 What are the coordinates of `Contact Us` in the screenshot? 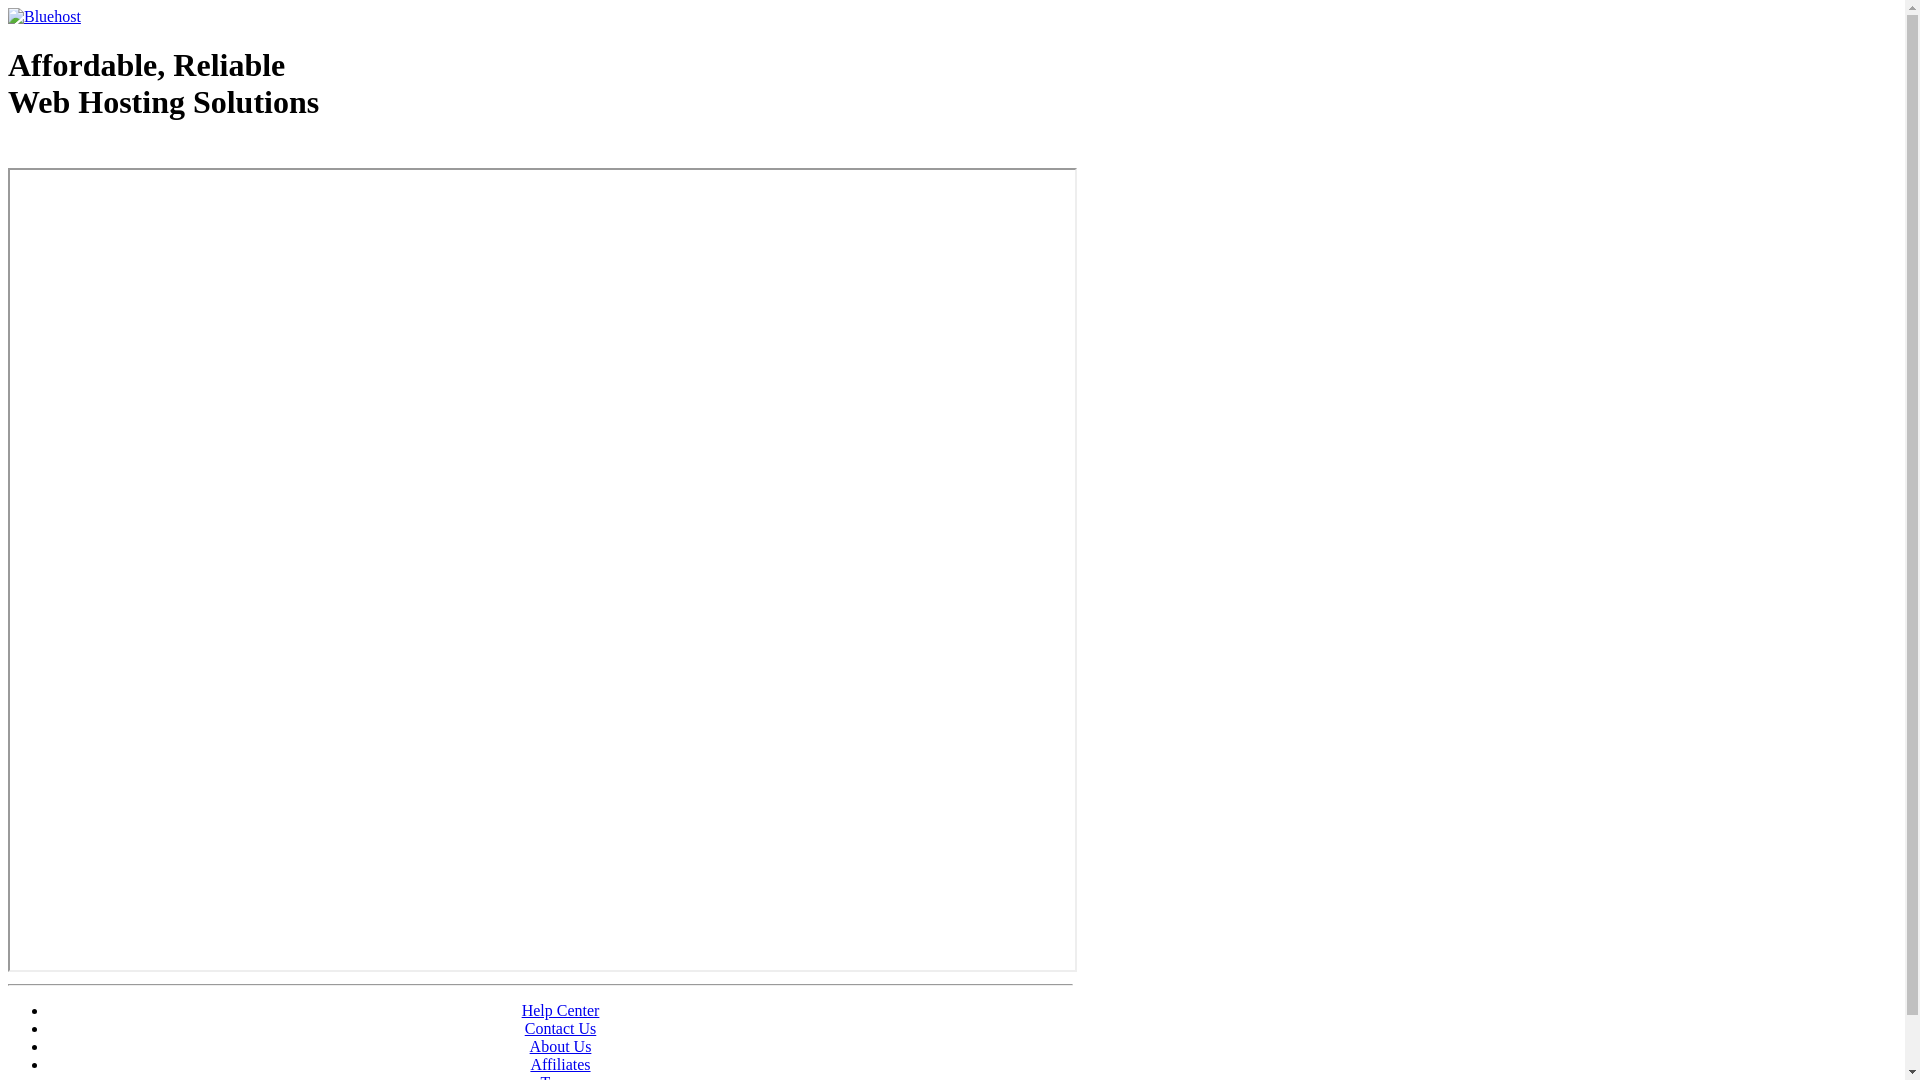 It's located at (561, 1028).